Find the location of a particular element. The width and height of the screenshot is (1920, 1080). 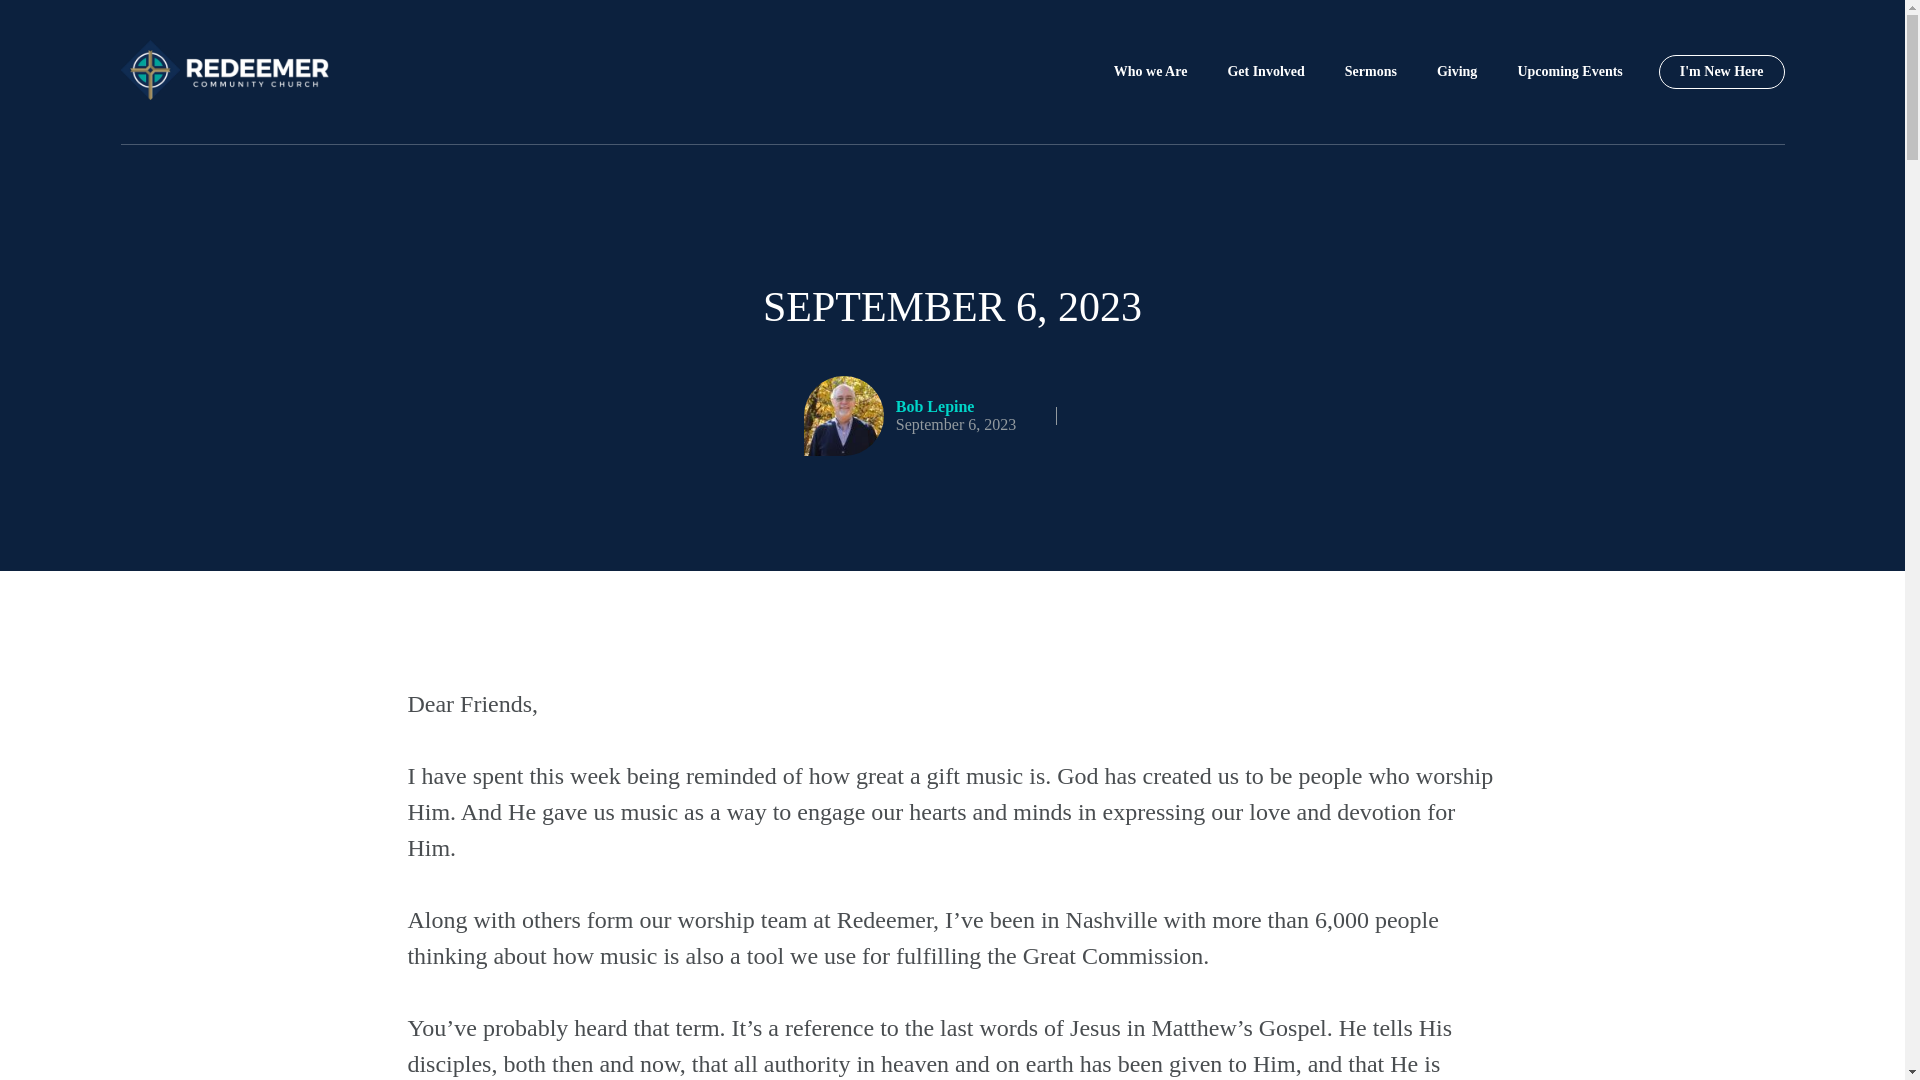

I'm New Here is located at coordinates (1722, 72).